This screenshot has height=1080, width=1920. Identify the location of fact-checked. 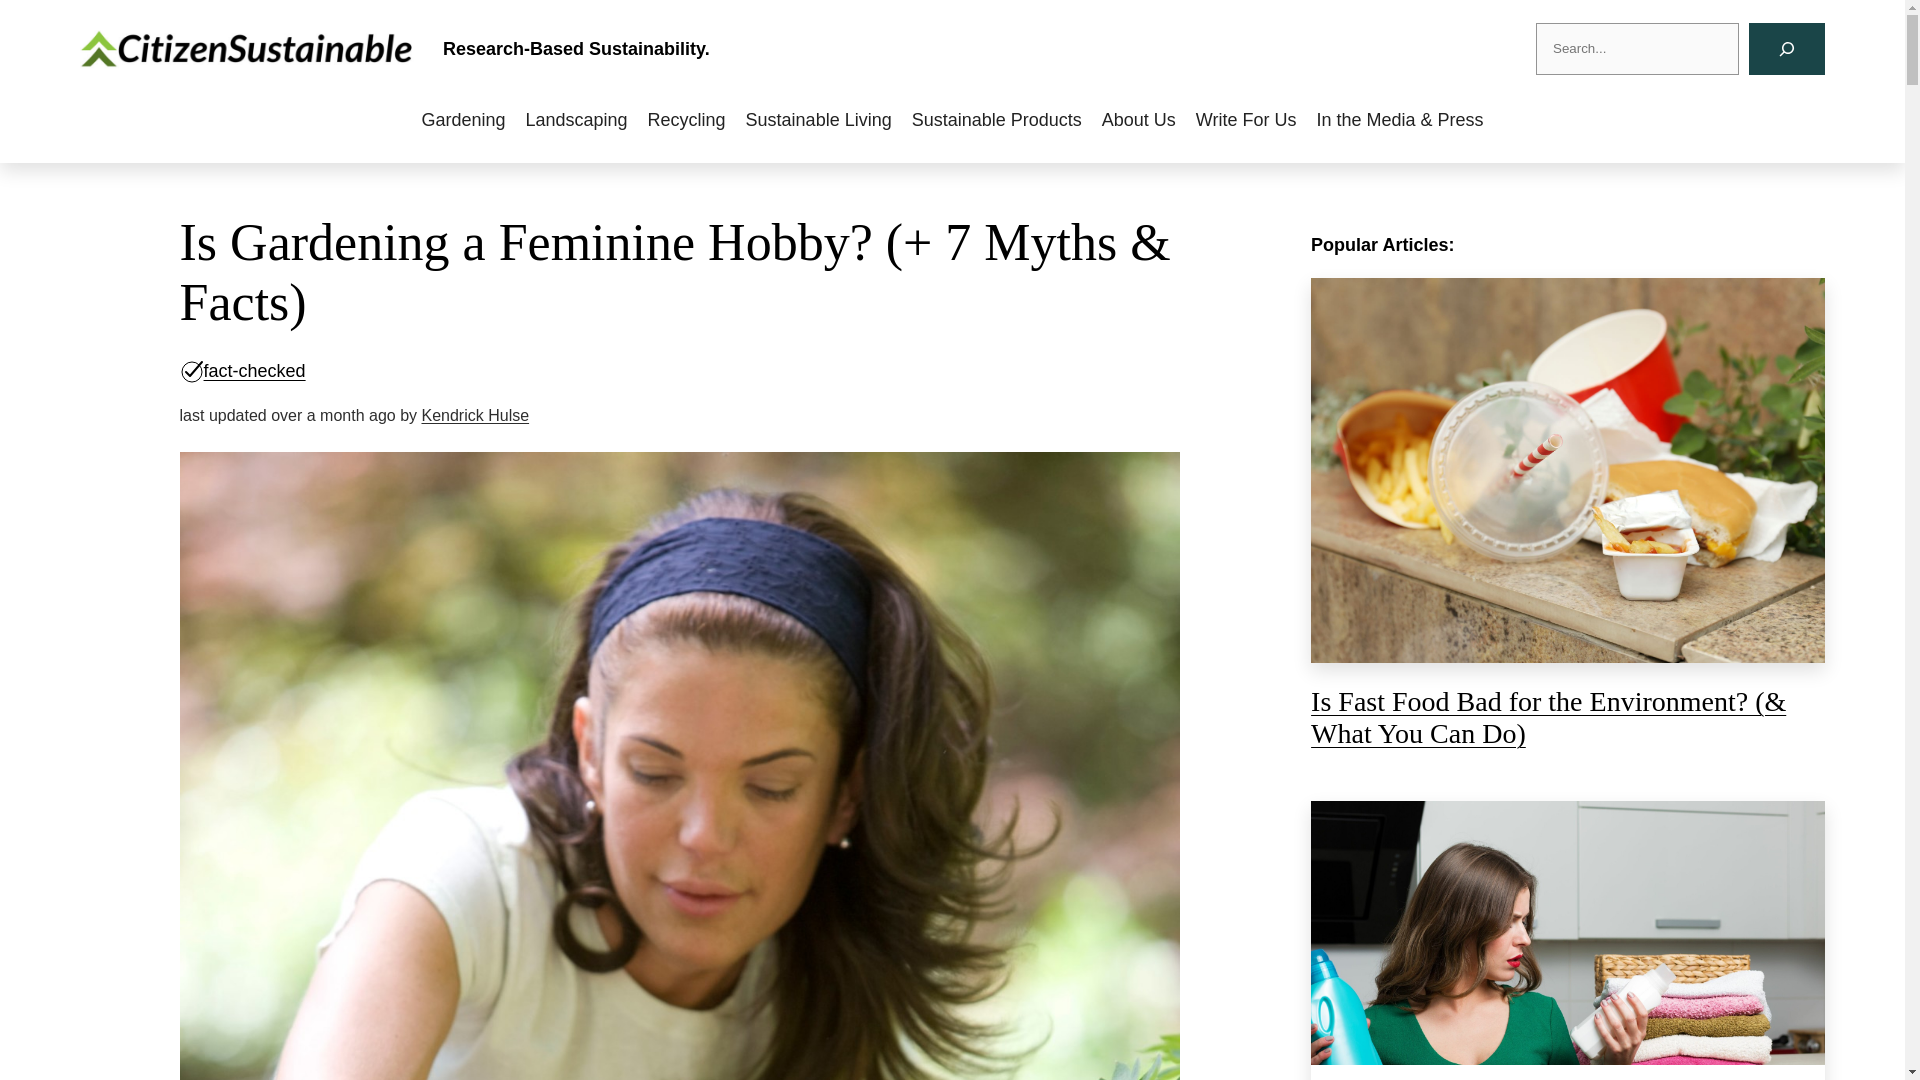
(254, 370).